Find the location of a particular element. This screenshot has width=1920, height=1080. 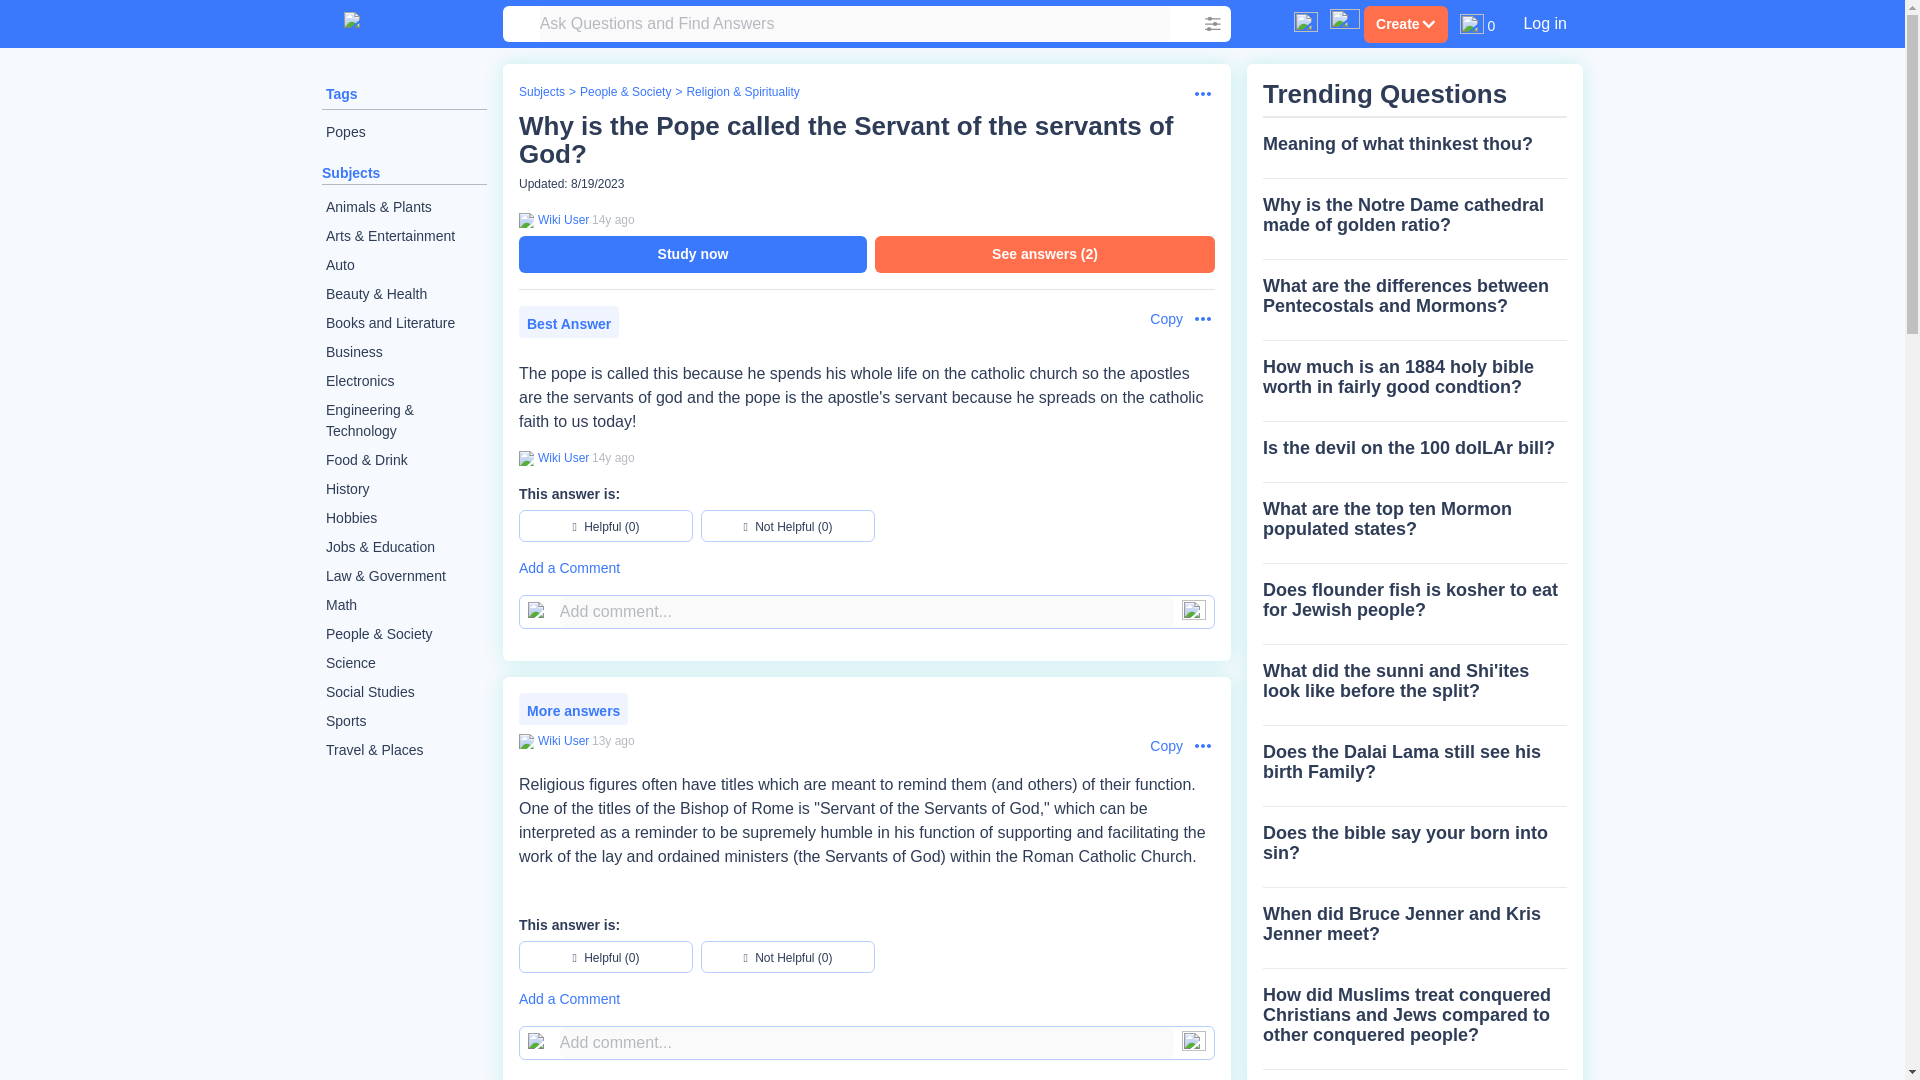

2010-03-07 13:46:03 is located at coordinates (613, 458).